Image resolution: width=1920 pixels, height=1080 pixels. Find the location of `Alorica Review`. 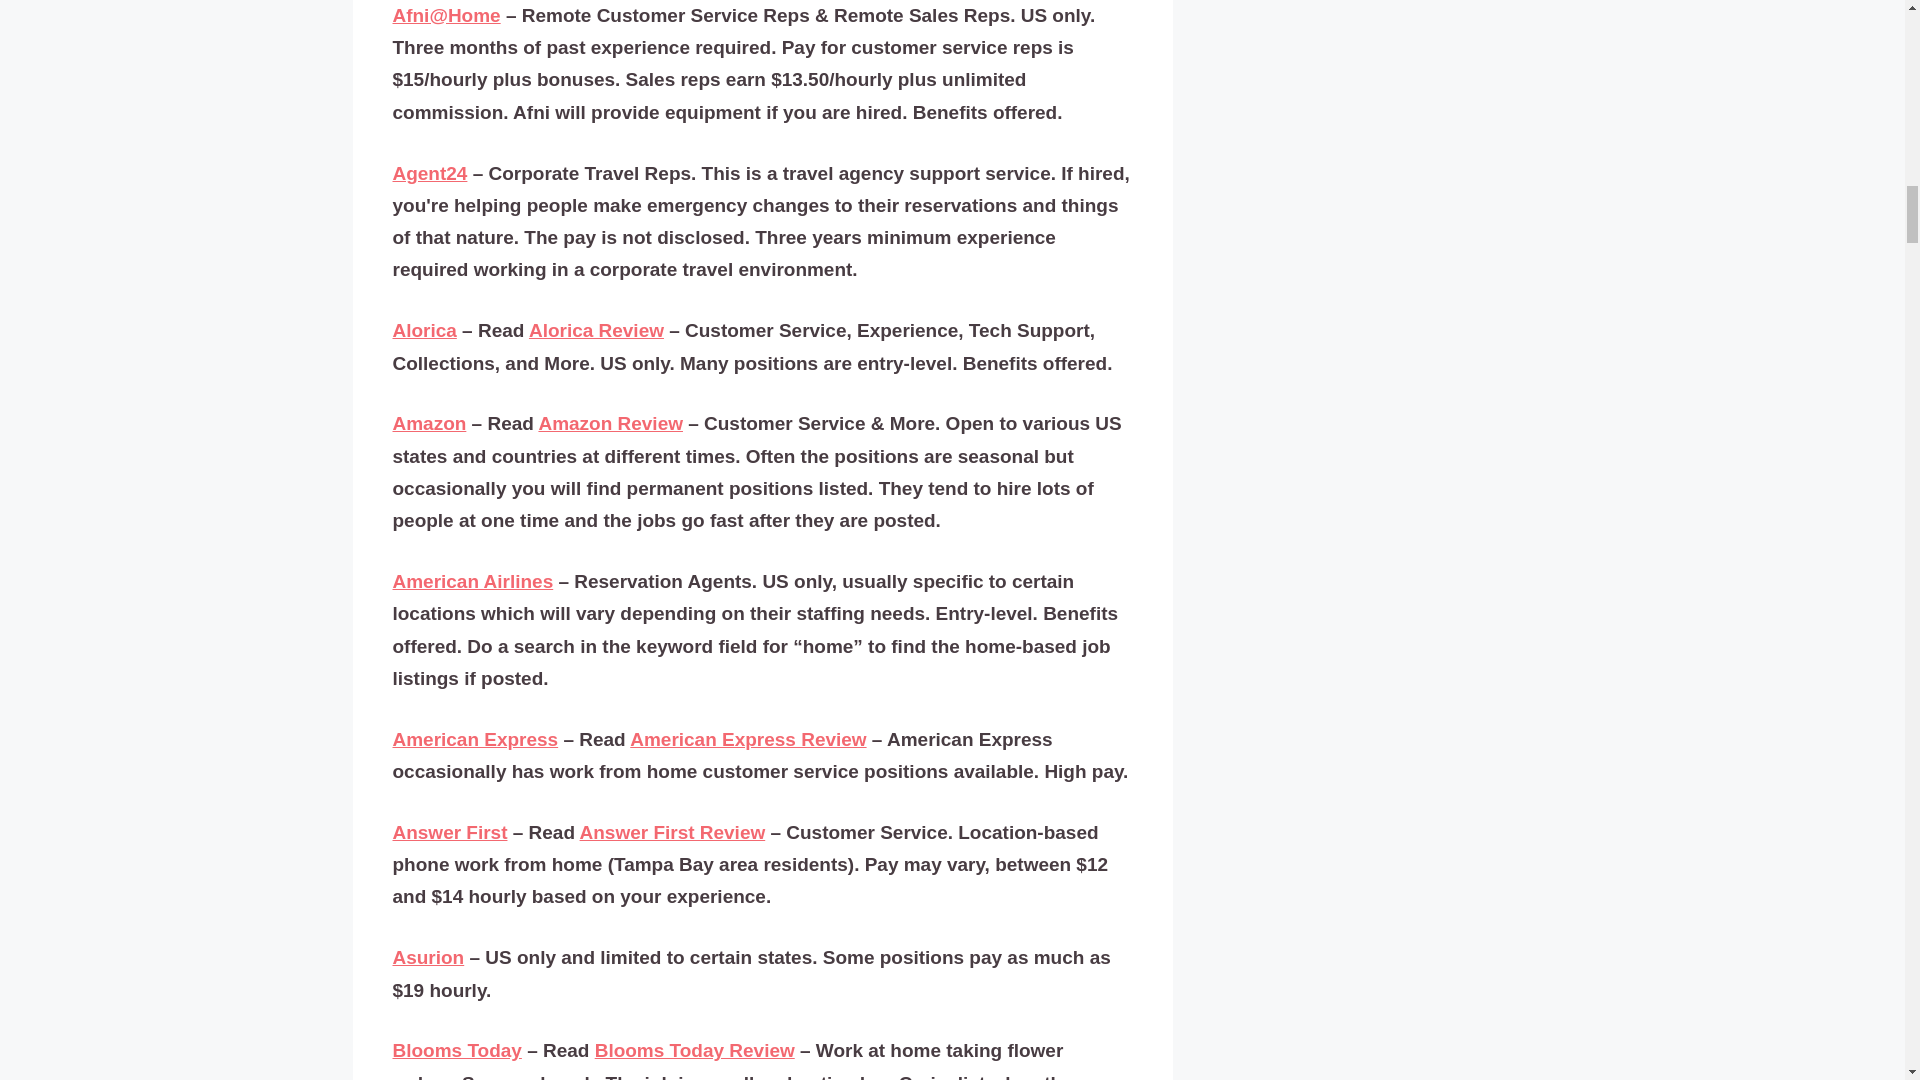

Alorica Review is located at coordinates (596, 330).